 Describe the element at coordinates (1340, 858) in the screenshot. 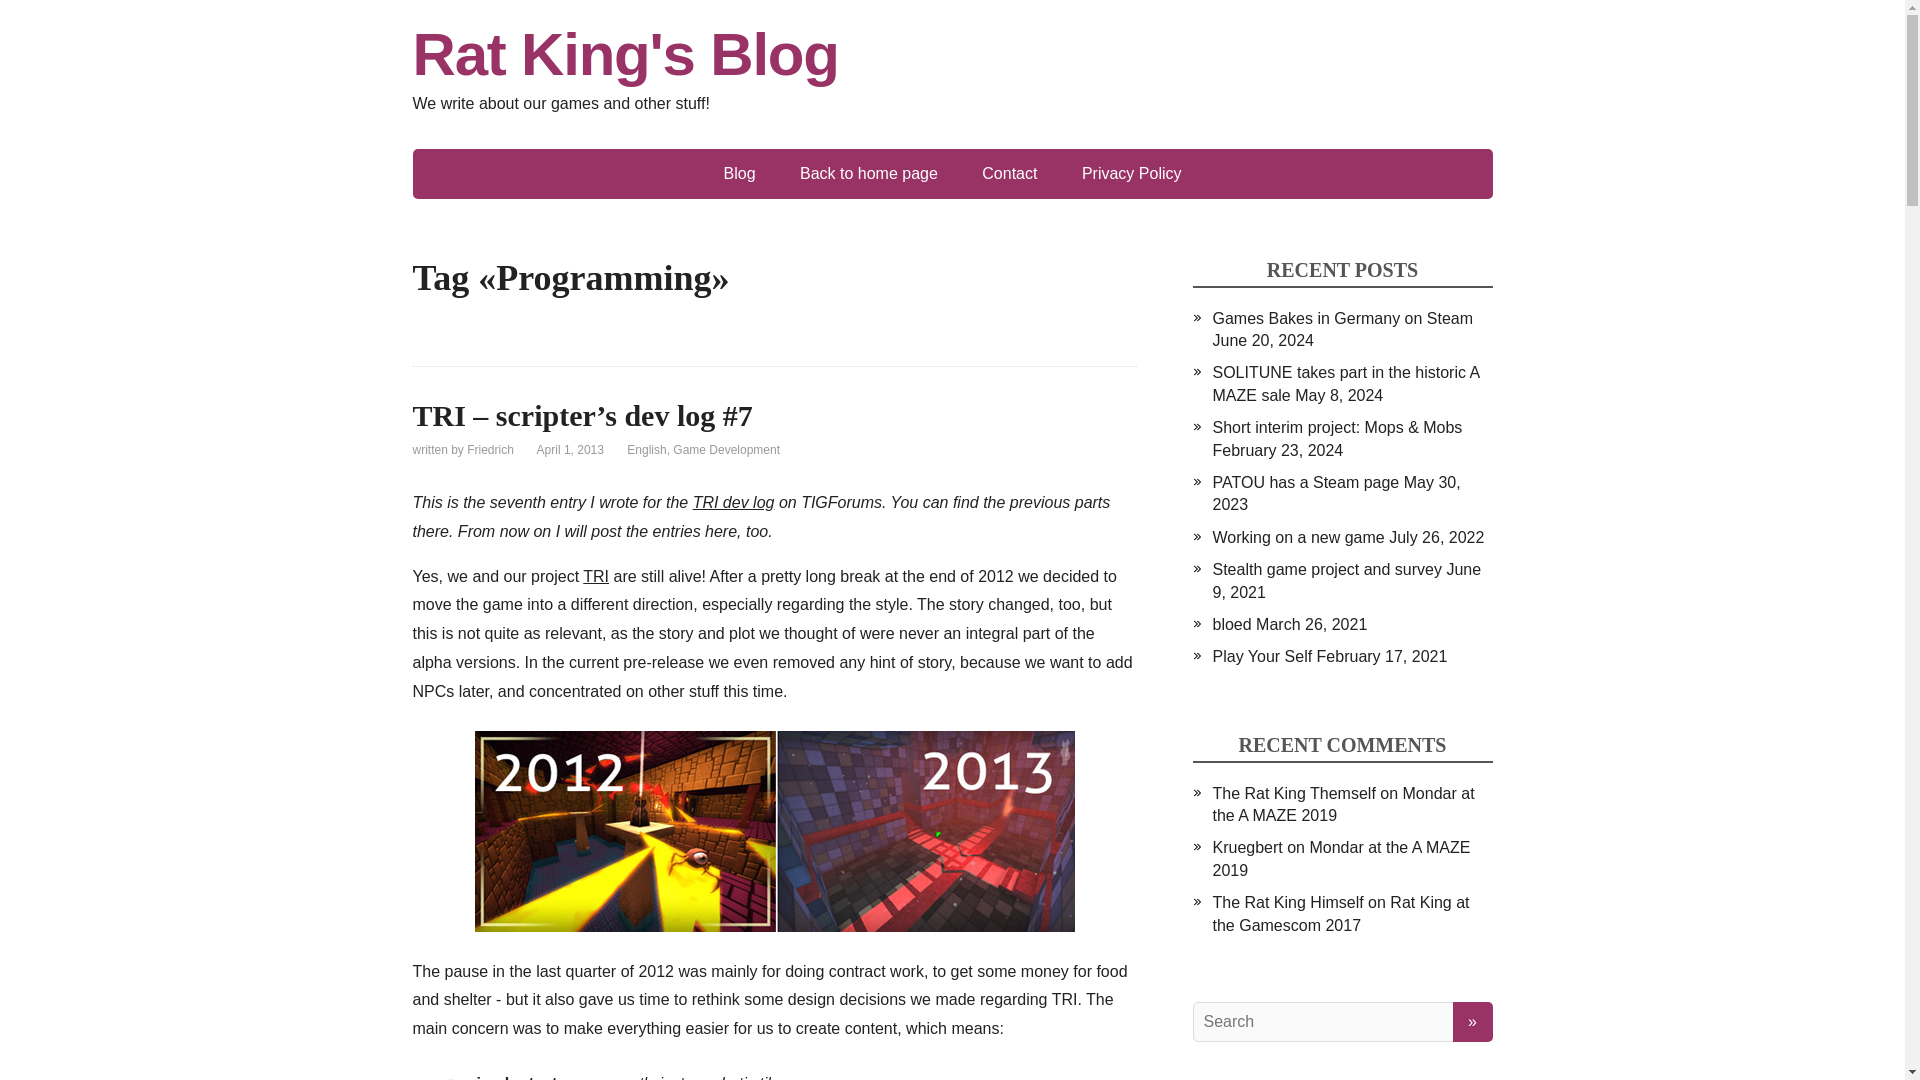

I see `Mondar at the A MAZE 2019` at that location.